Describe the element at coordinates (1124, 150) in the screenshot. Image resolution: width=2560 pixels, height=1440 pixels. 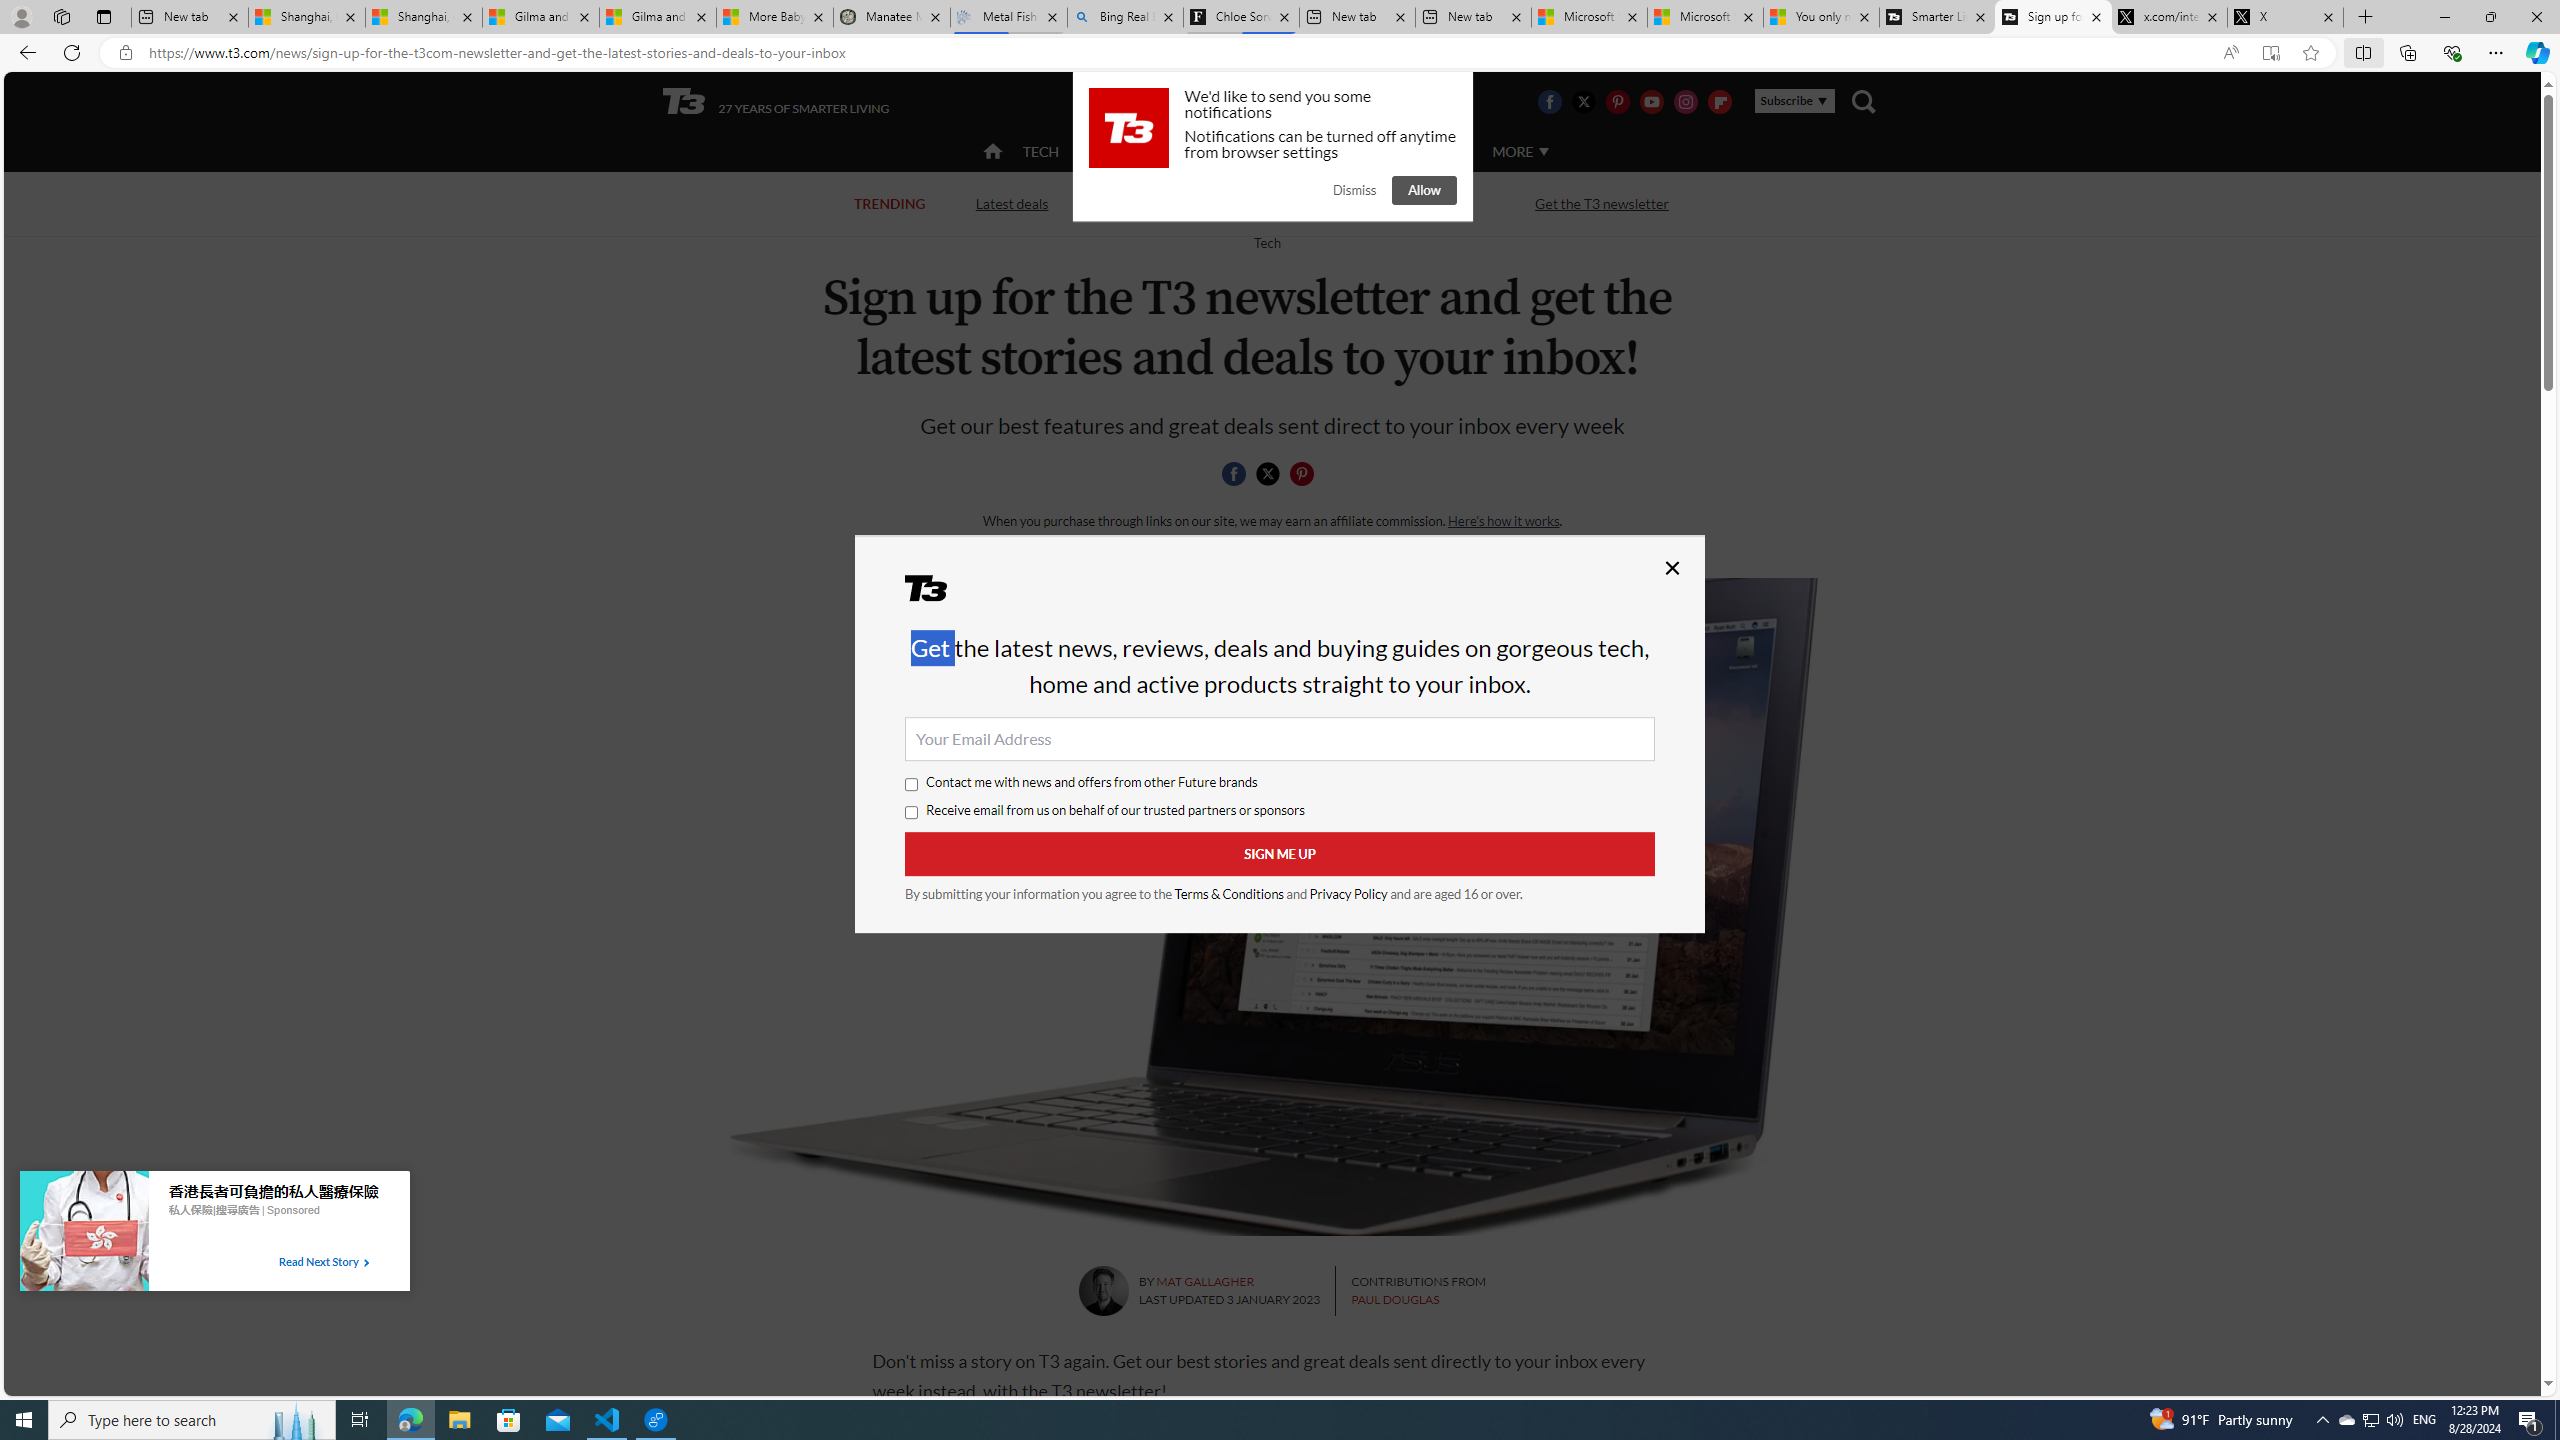
I see `ACTIVE` at that location.